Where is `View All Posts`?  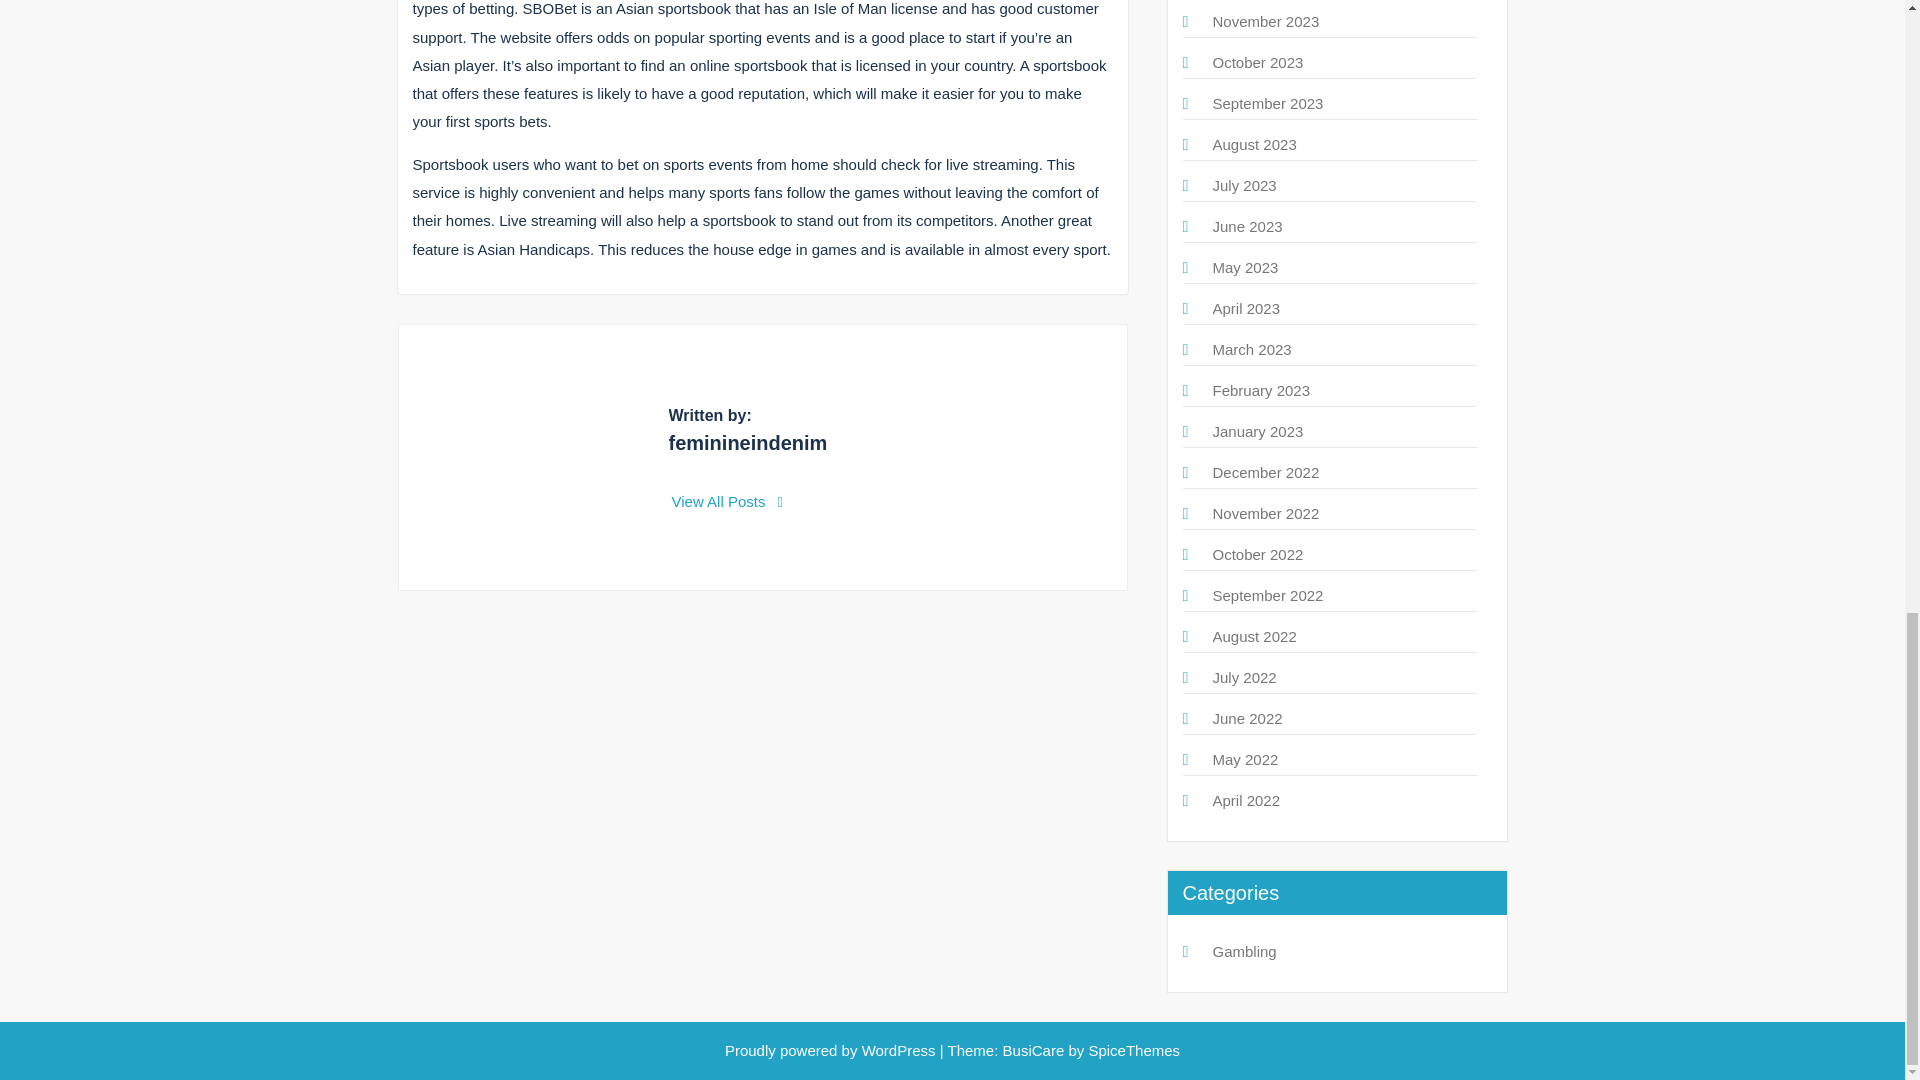 View All Posts is located at coordinates (728, 500).